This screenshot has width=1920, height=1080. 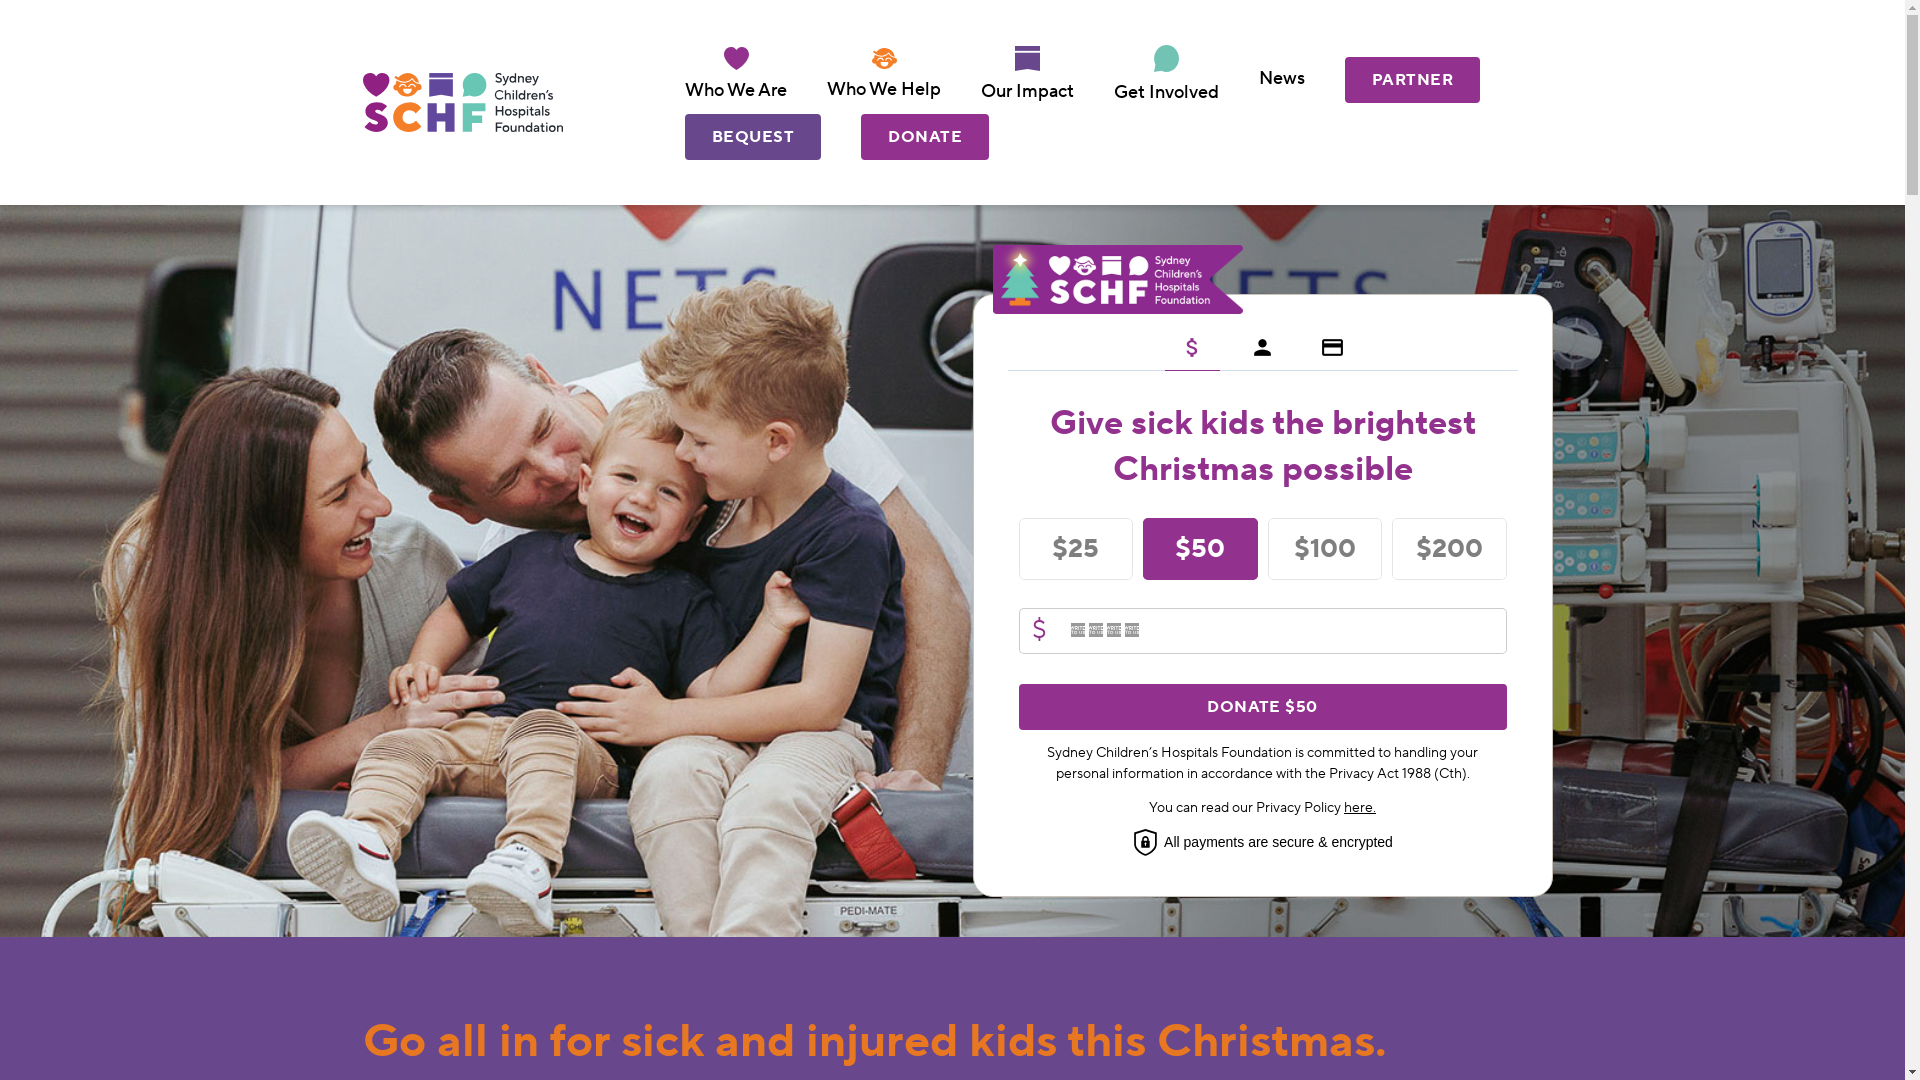 What do you see at coordinates (1262, 707) in the screenshot?
I see `DONATE $50` at bounding box center [1262, 707].